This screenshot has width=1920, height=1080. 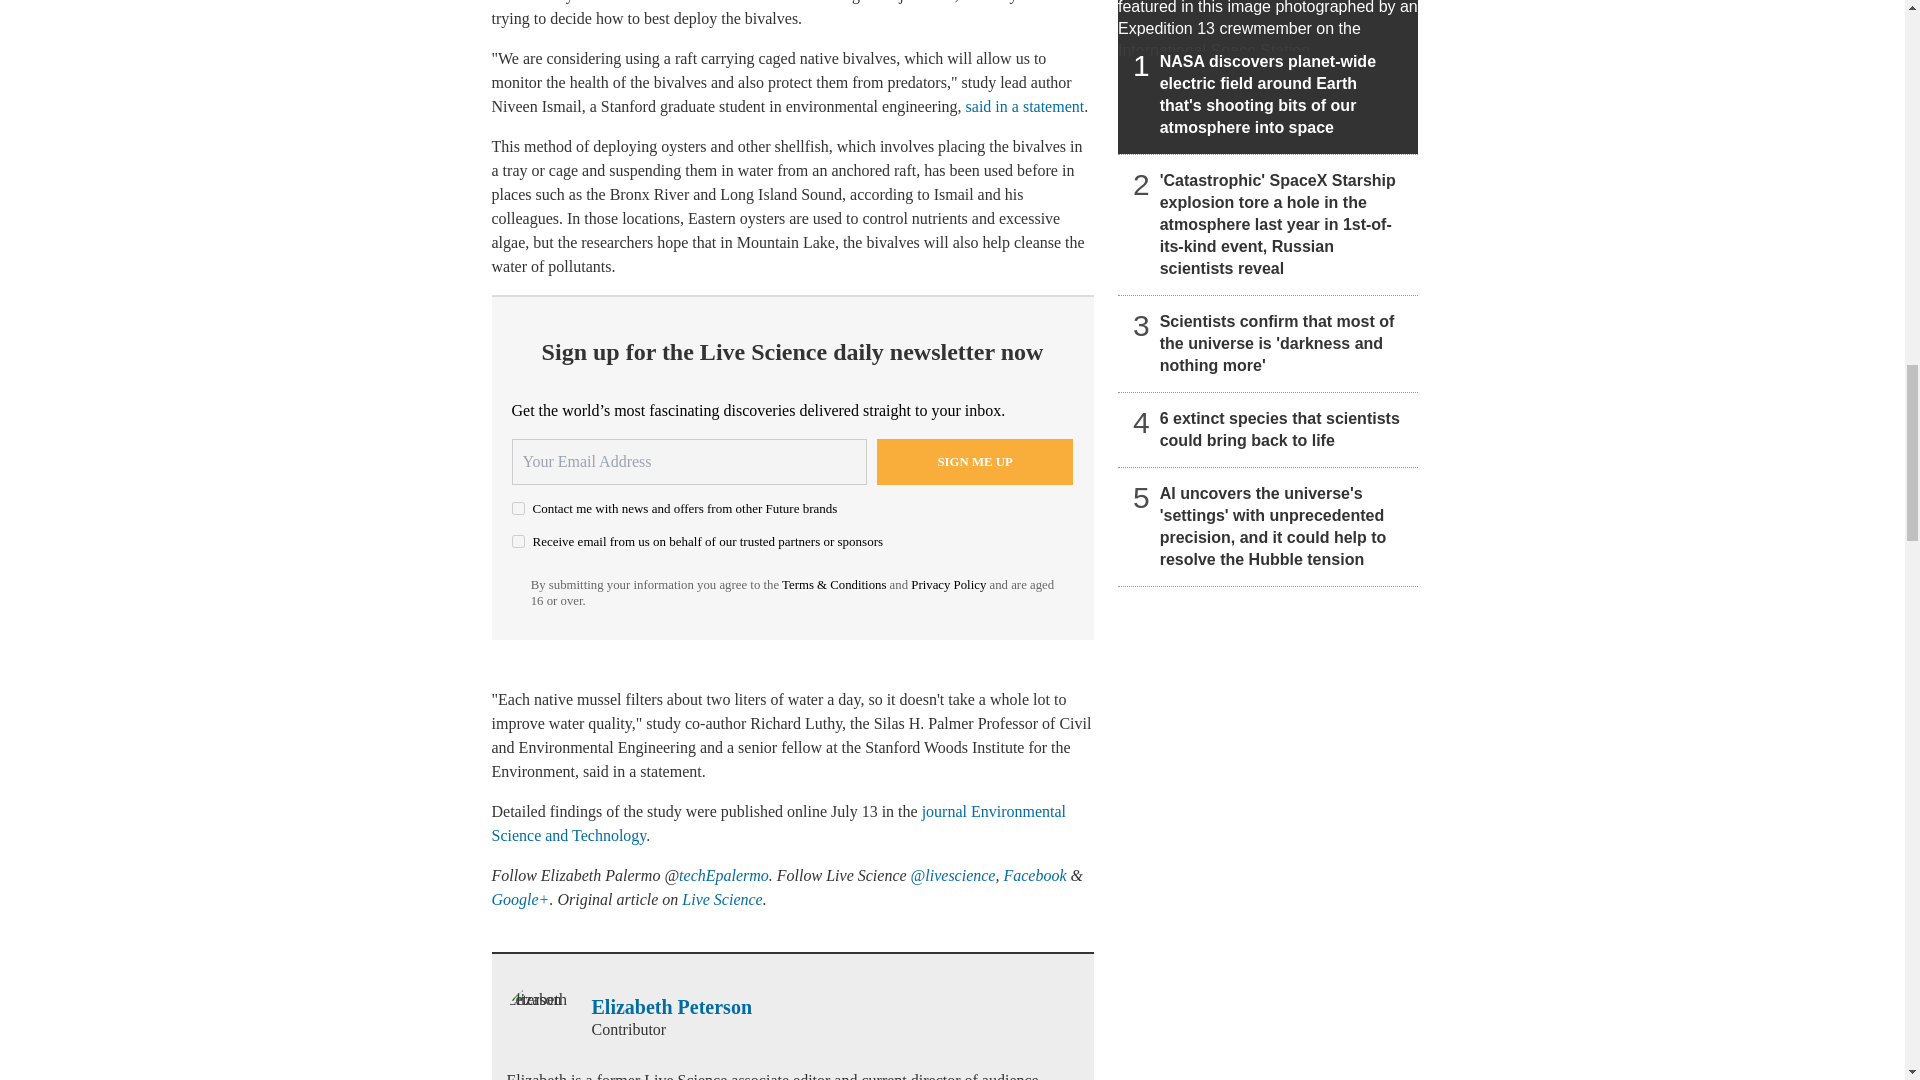 I want to click on Sign me up, so click(x=975, y=461).